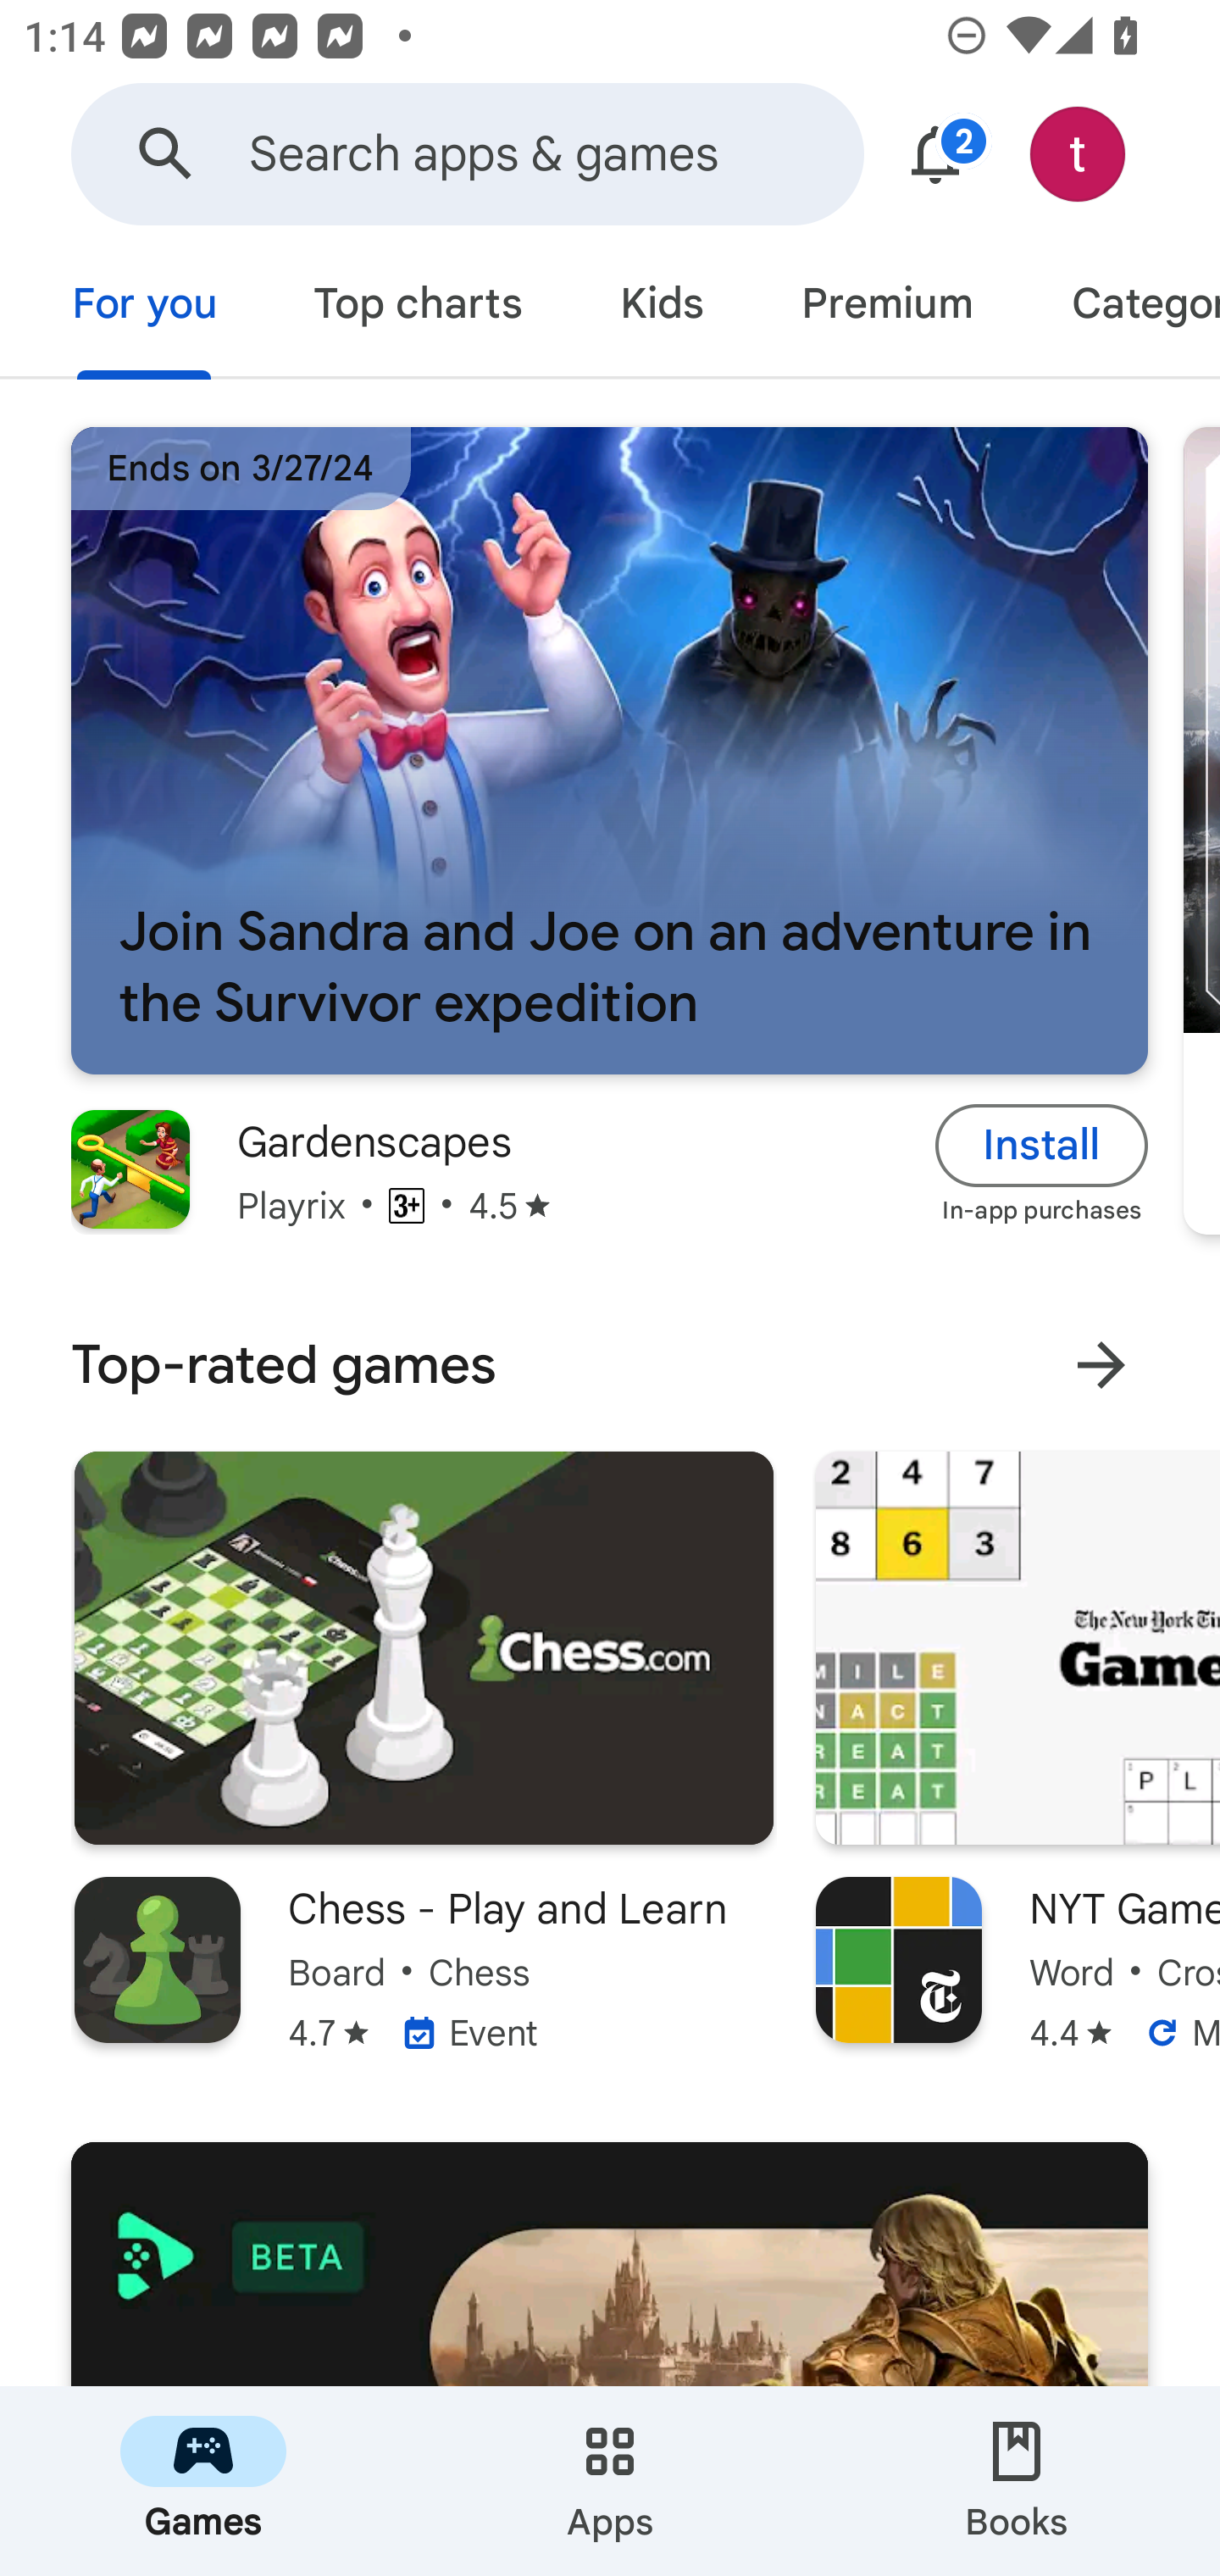 The height and width of the screenshot is (2576, 1220). What do you see at coordinates (887, 307) in the screenshot?
I see `Premium` at bounding box center [887, 307].